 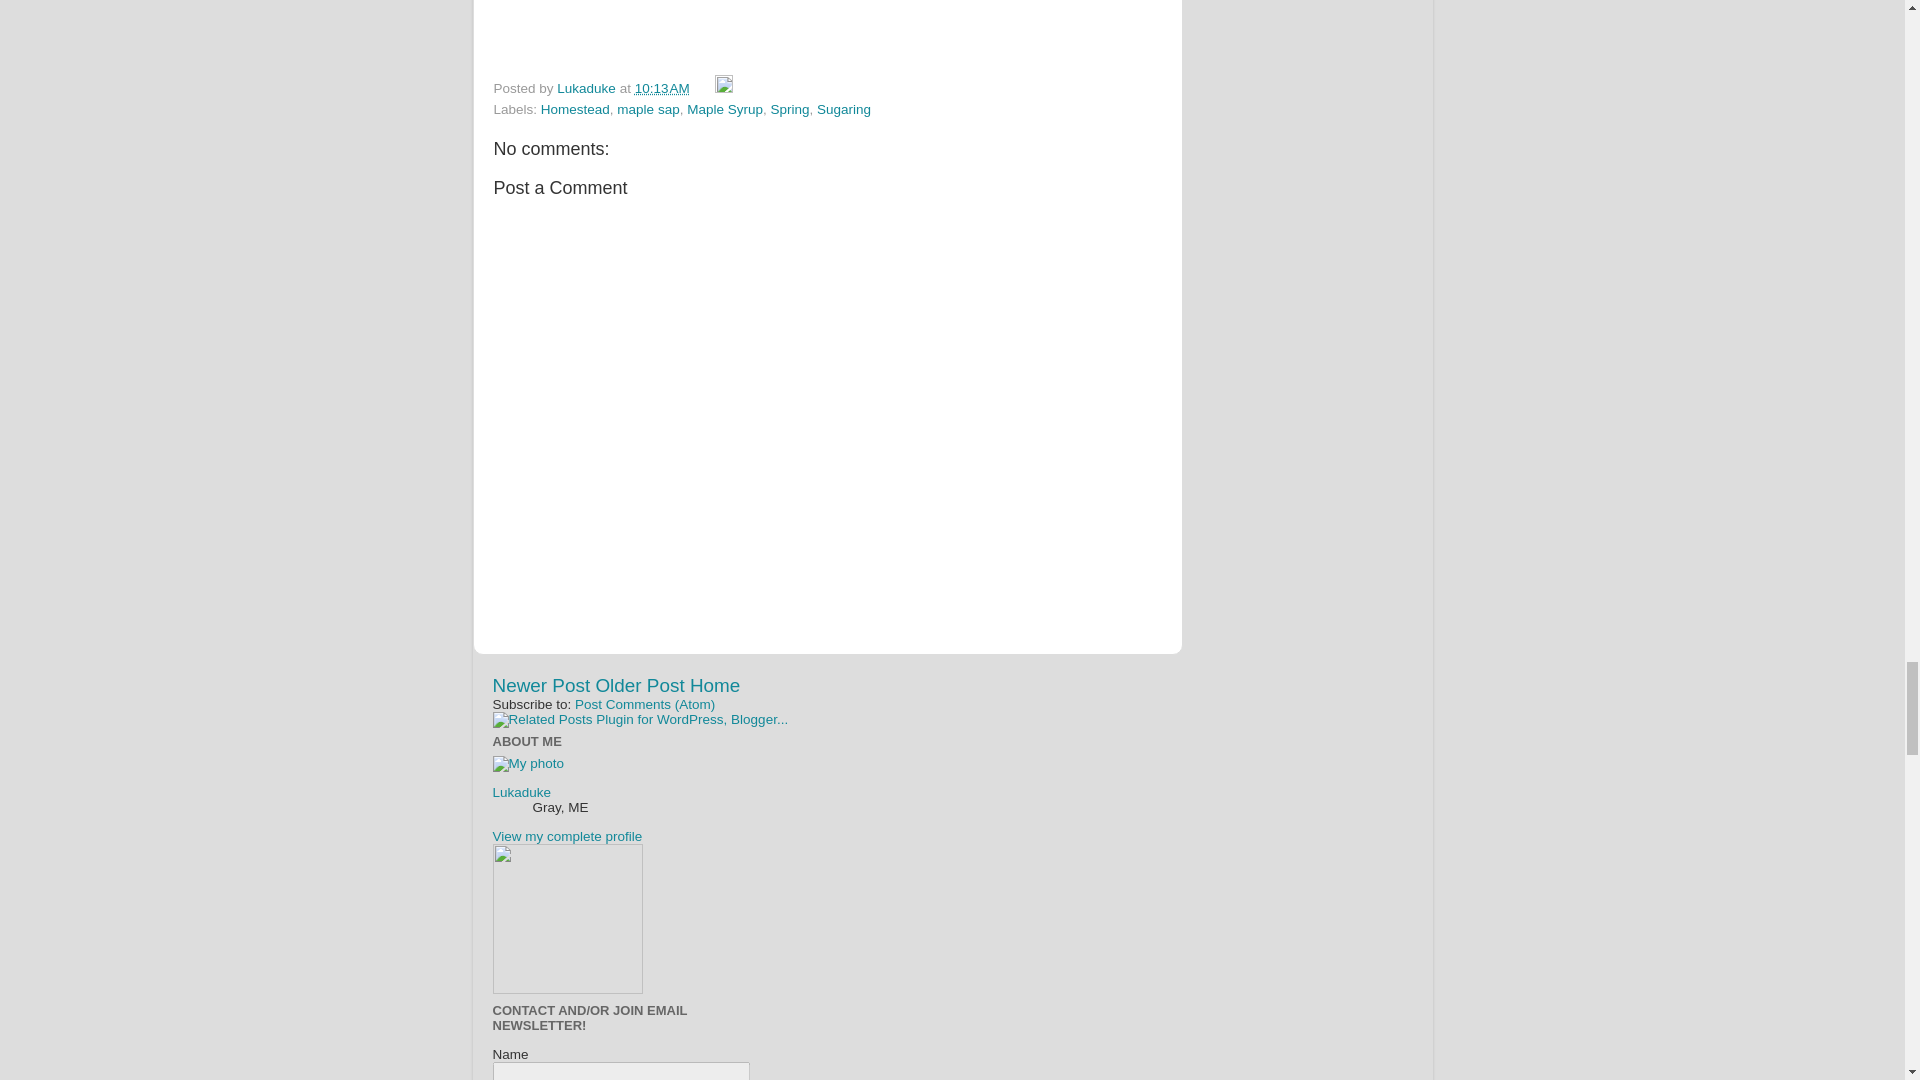 I want to click on Sugaring, so click(x=844, y=108).